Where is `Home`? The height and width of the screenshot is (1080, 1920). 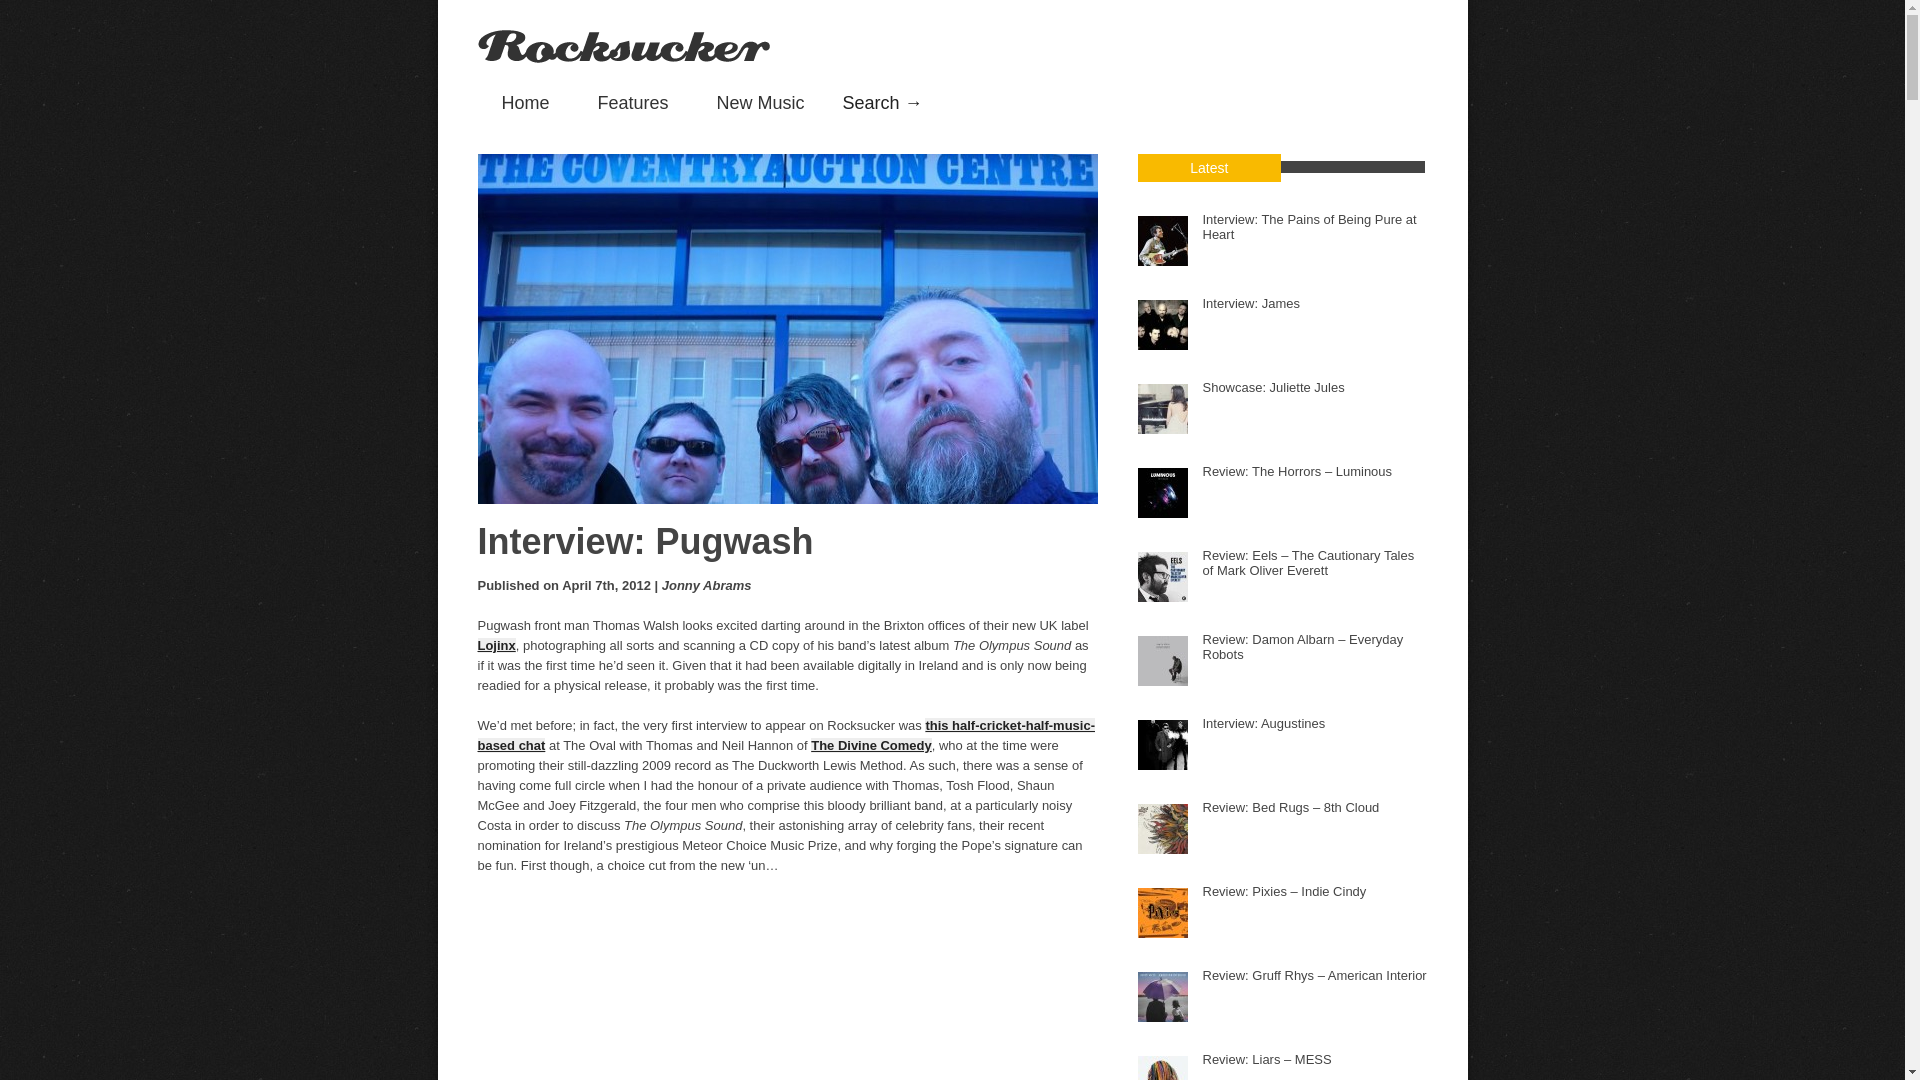
Home is located at coordinates (526, 102).